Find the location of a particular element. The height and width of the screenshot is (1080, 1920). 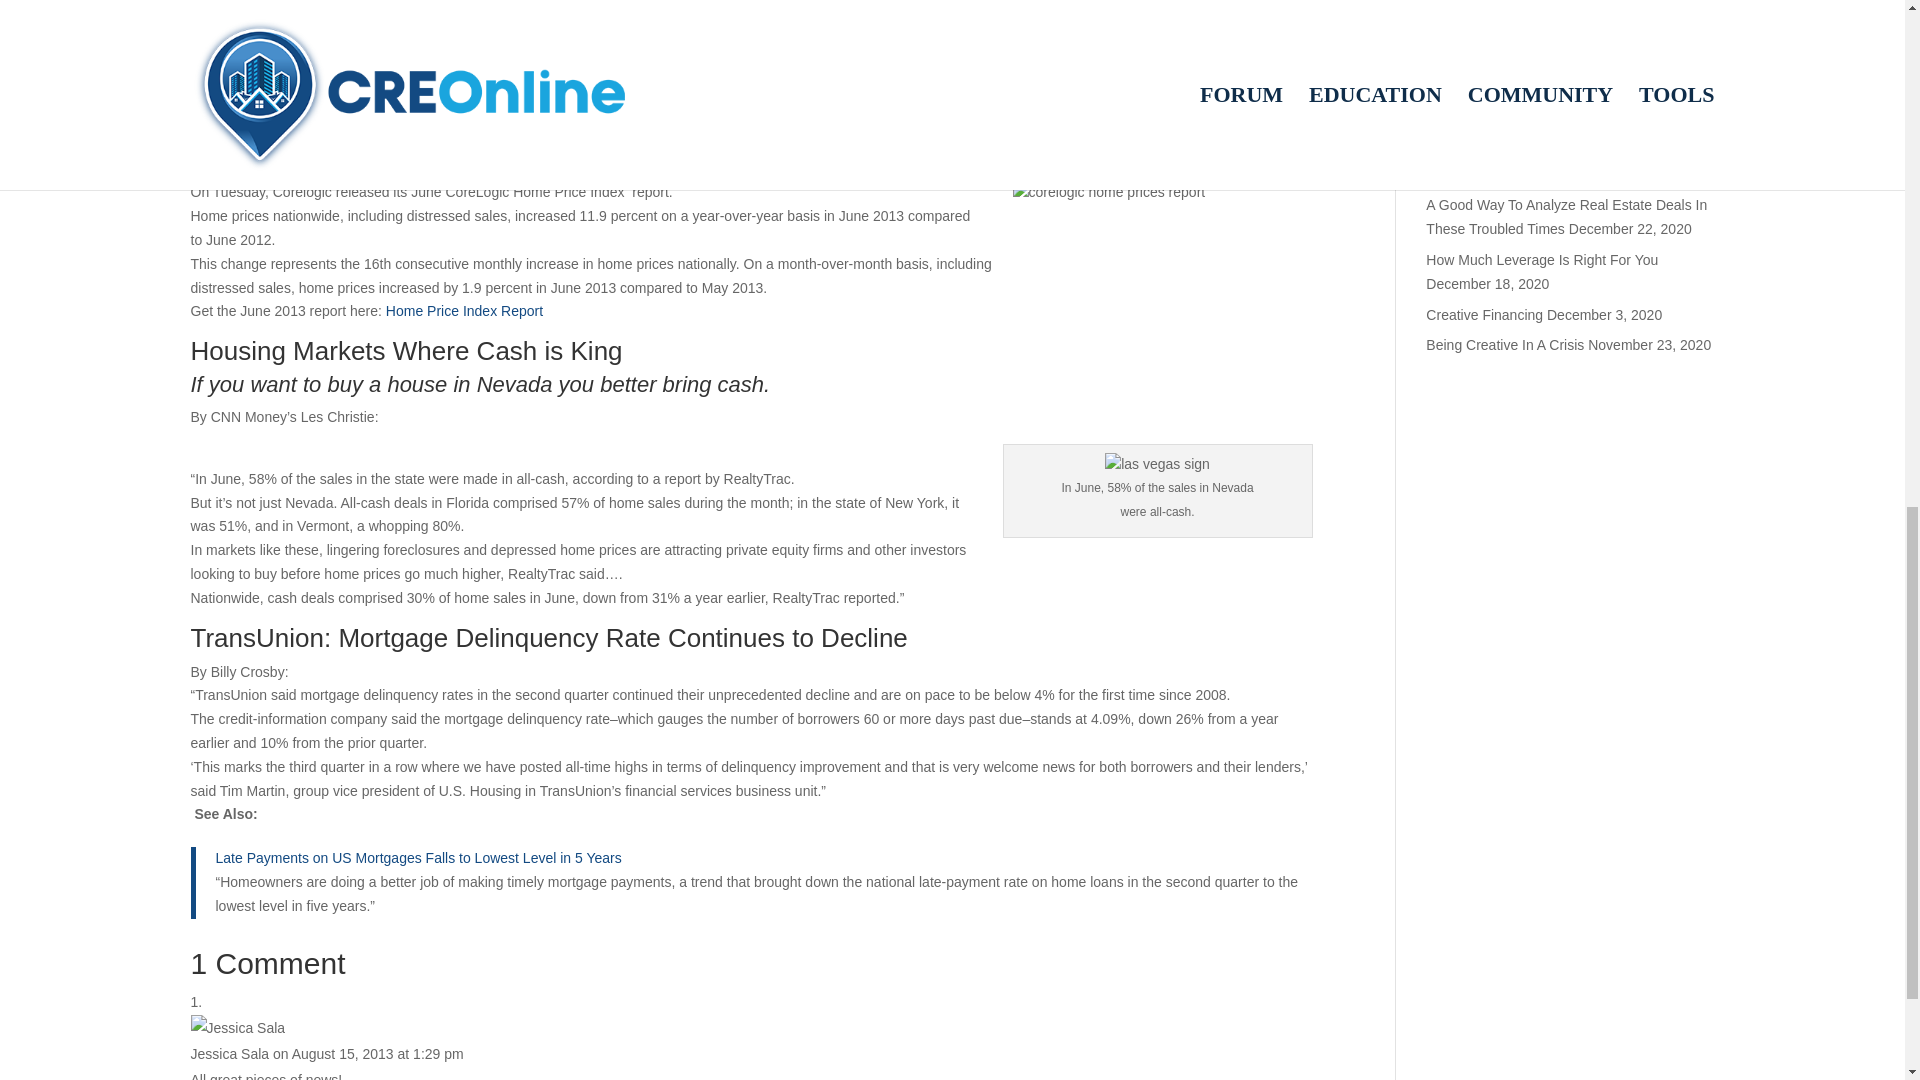

corelogic home prices report is located at coordinates (1163, 228).